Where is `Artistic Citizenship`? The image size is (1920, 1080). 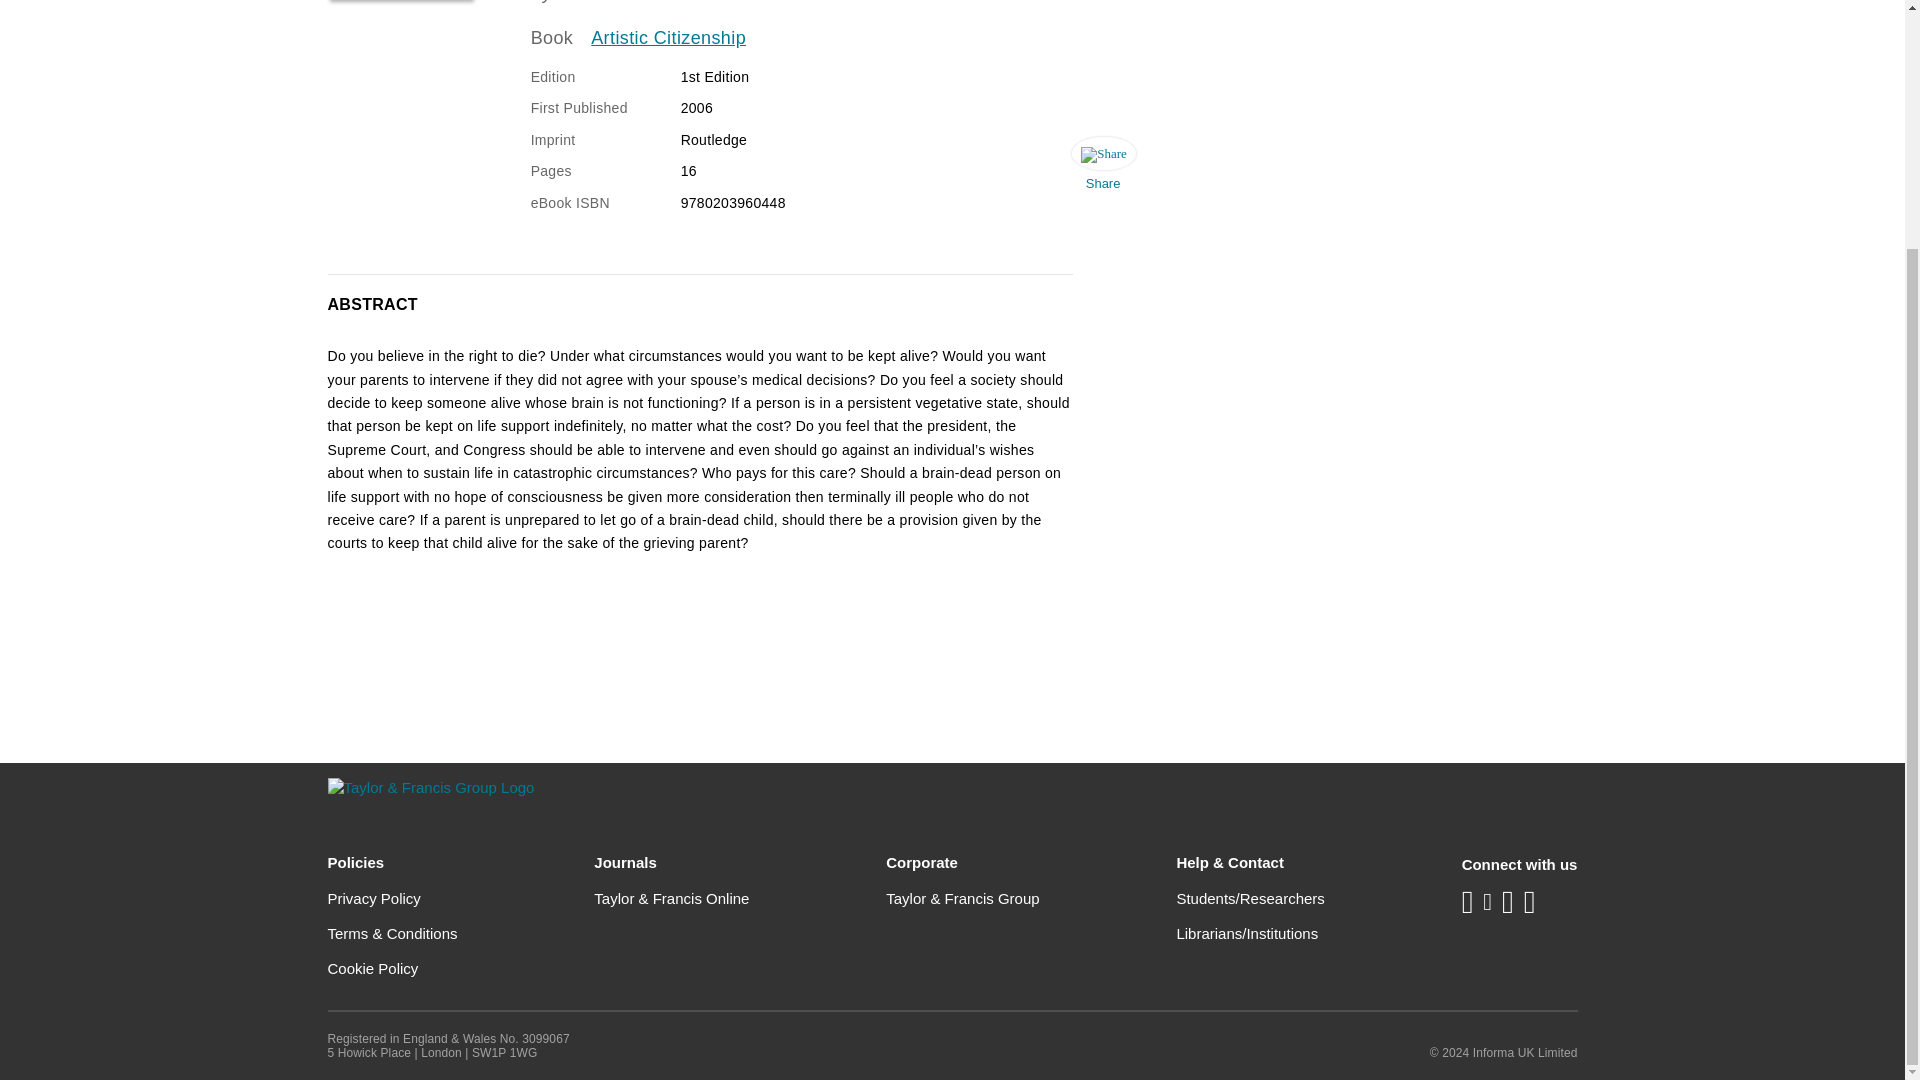
Artistic Citizenship is located at coordinates (668, 38).